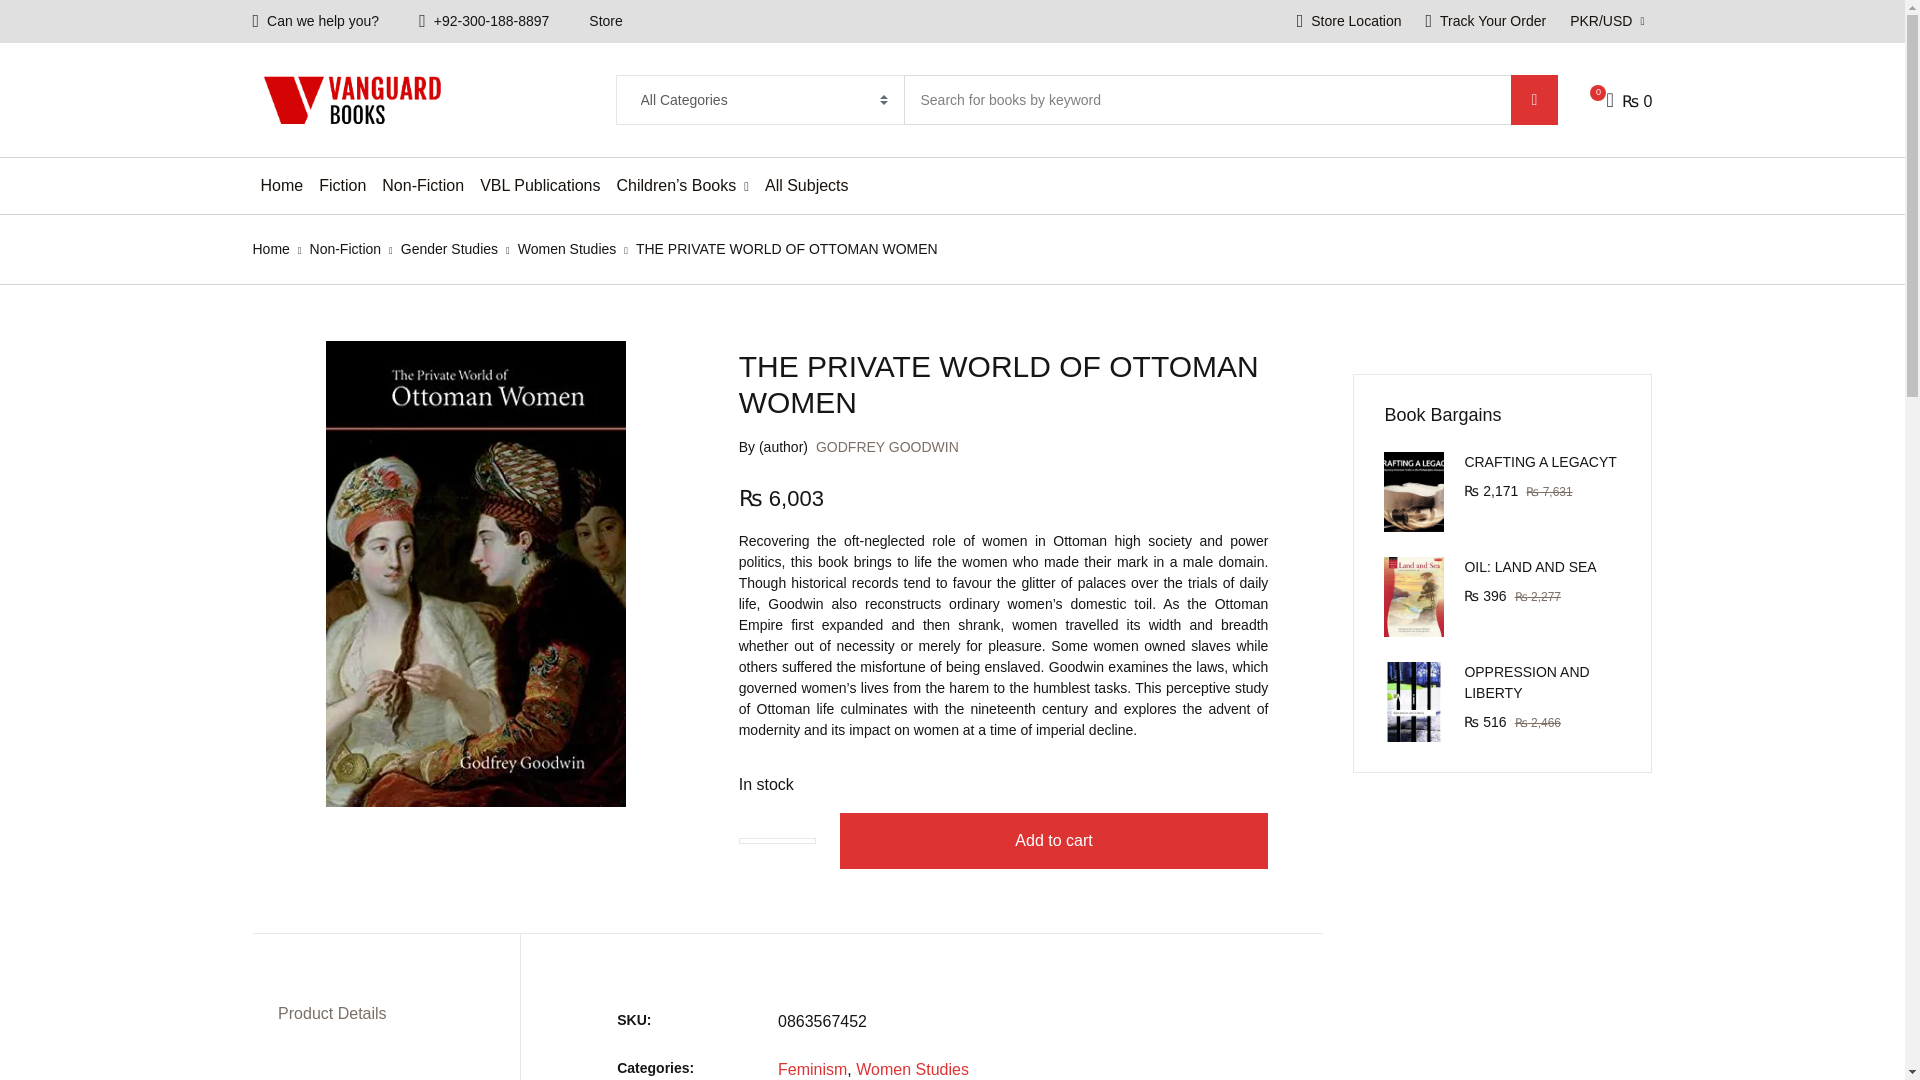 This screenshot has height=1080, width=1920. What do you see at coordinates (423, 185) in the screenshot?
I see `Non-Fiction` at bounding box center [423, 185].